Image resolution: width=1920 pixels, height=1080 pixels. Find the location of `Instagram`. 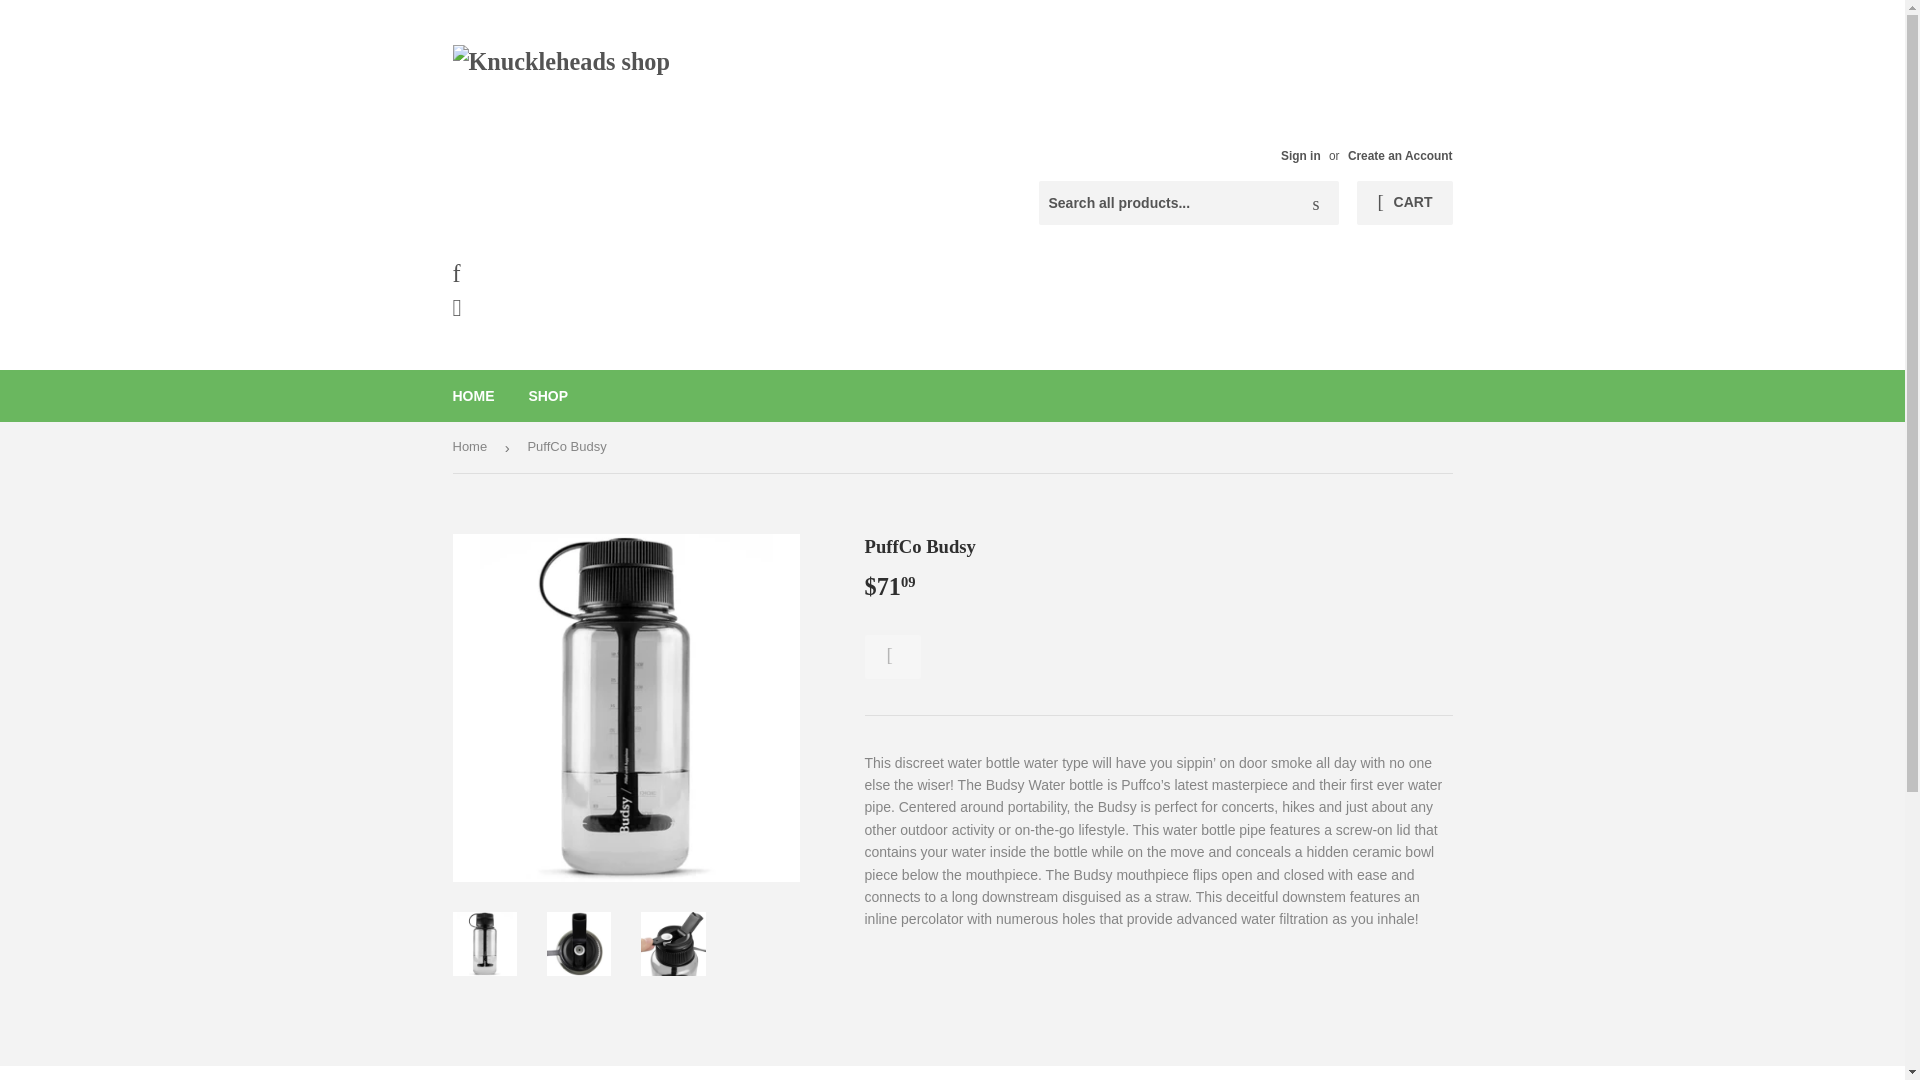

Instagram is located at coordinates (604, 308).